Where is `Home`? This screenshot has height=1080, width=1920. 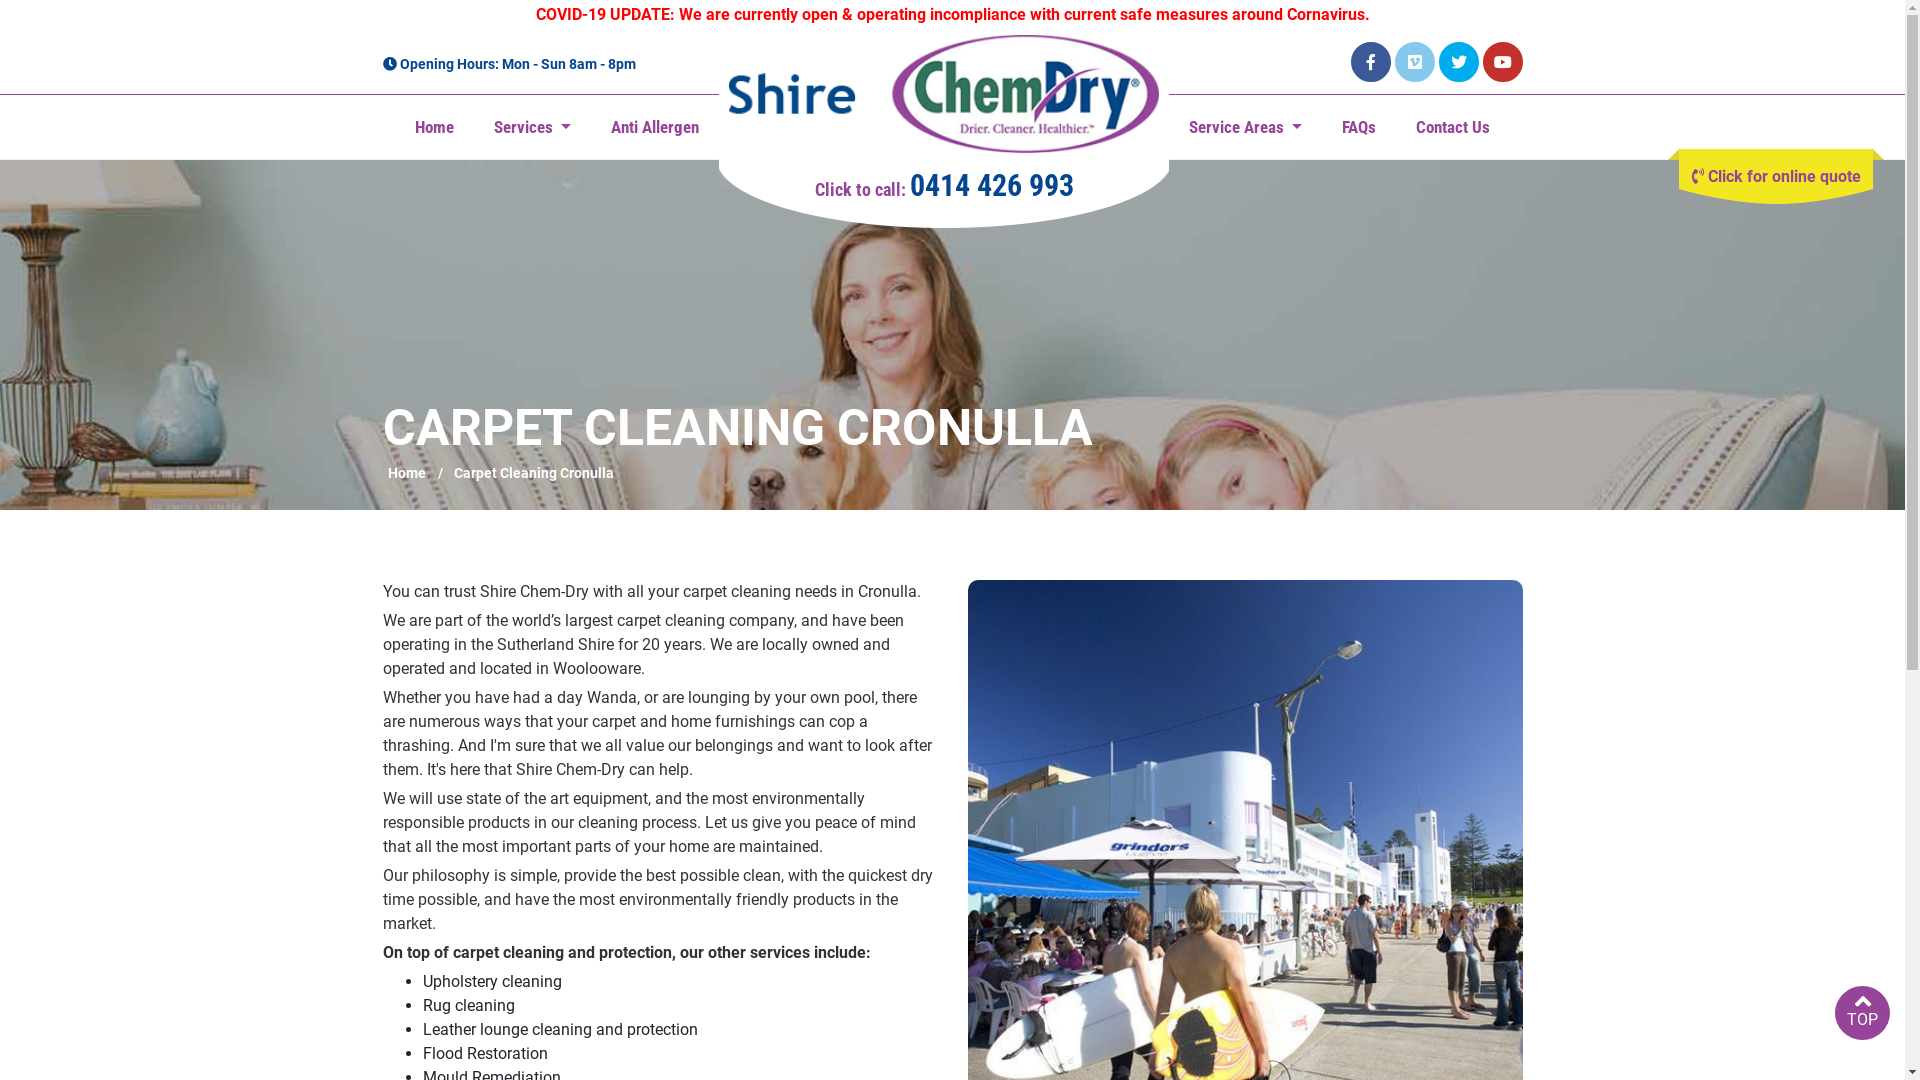 Home is located at coordinates (434, 128).